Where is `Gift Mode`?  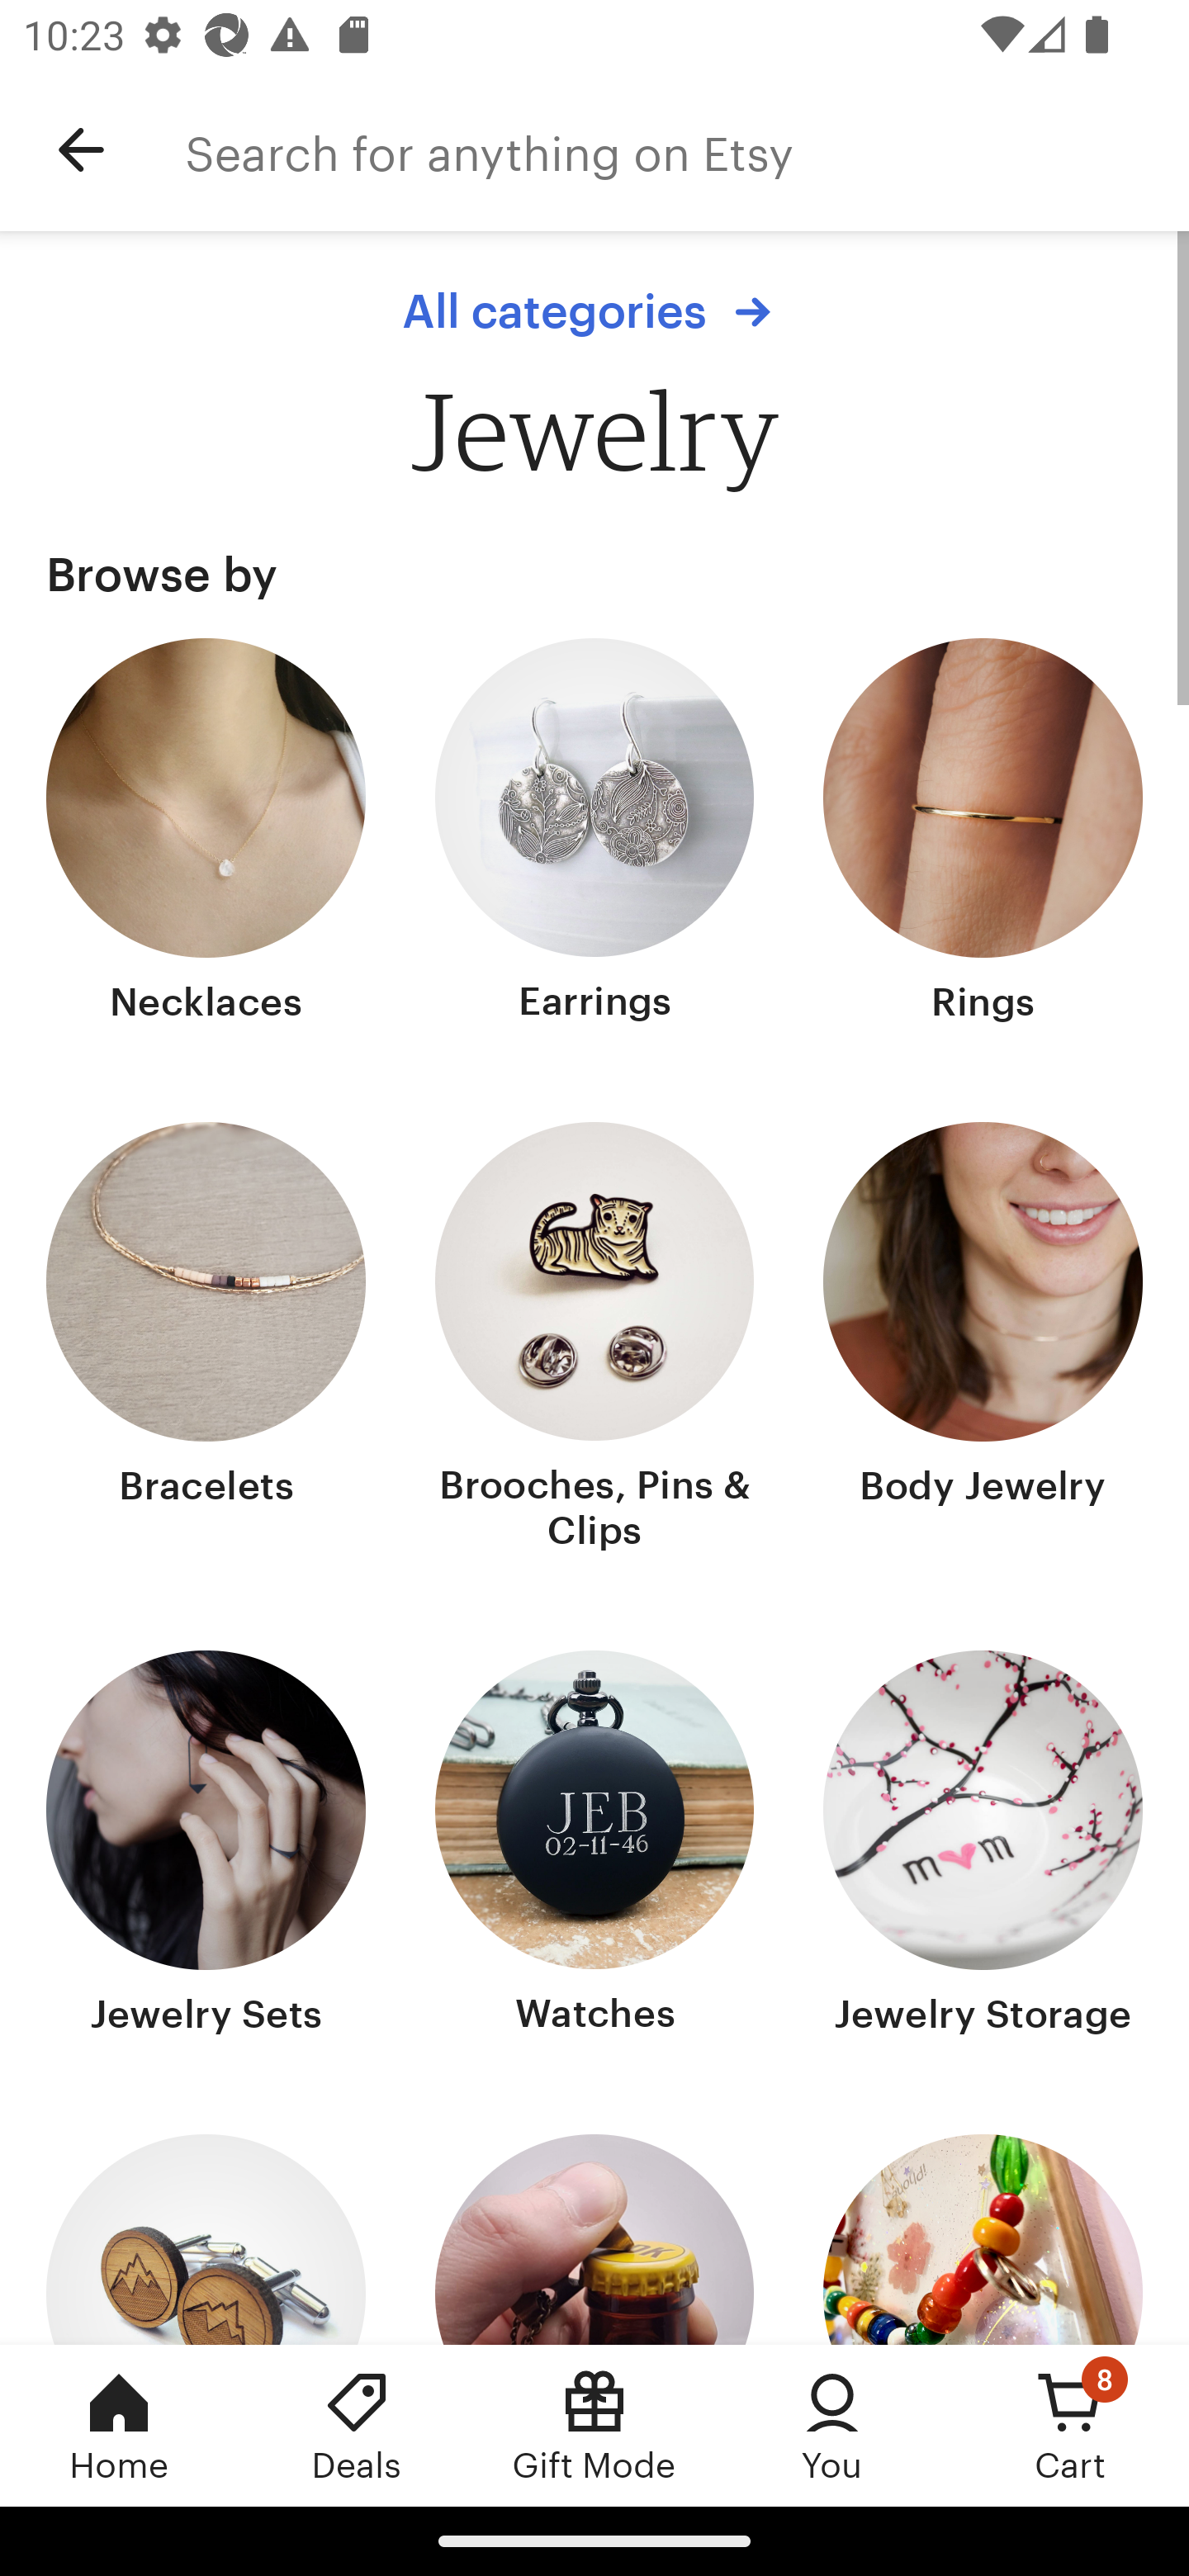
Gift Mode is located at coordinates (594, 2425).